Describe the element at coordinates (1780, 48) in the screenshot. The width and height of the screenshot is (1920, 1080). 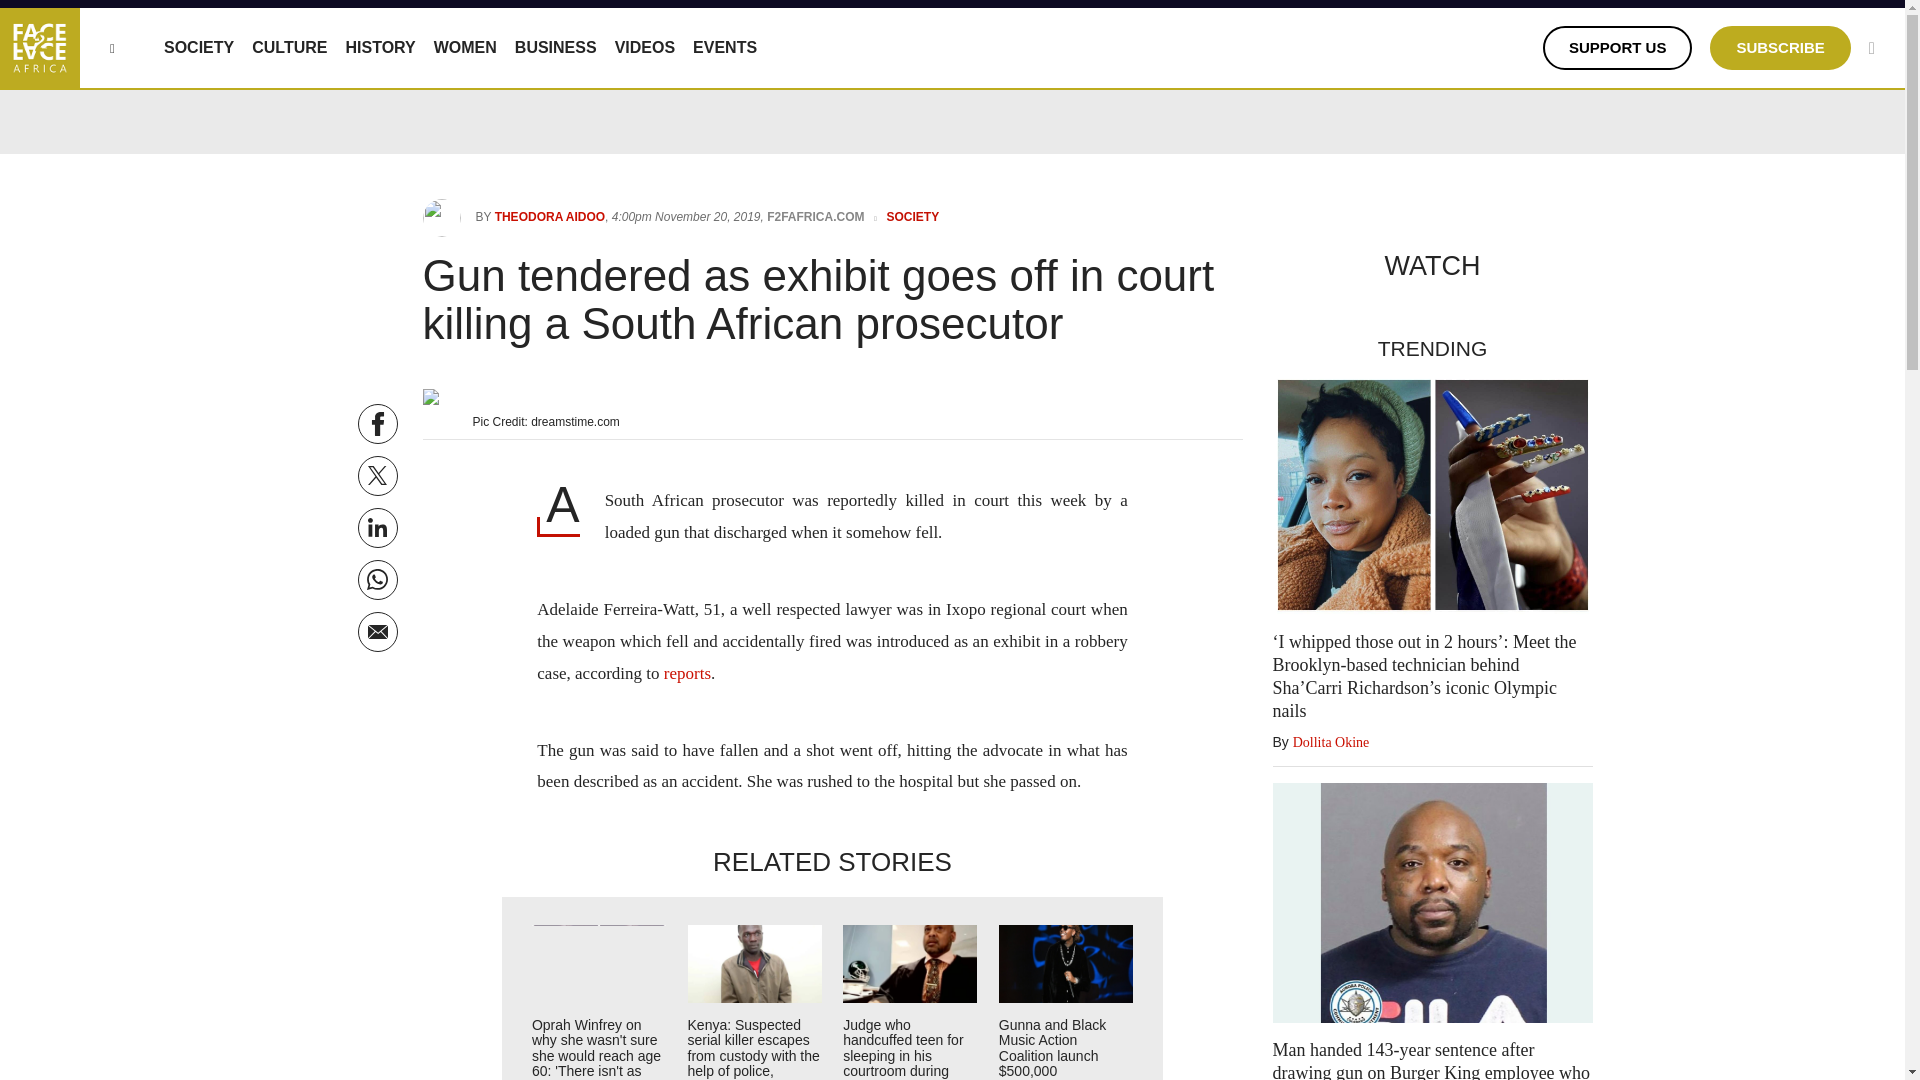
I see `SUBSCRIBE` at that location.